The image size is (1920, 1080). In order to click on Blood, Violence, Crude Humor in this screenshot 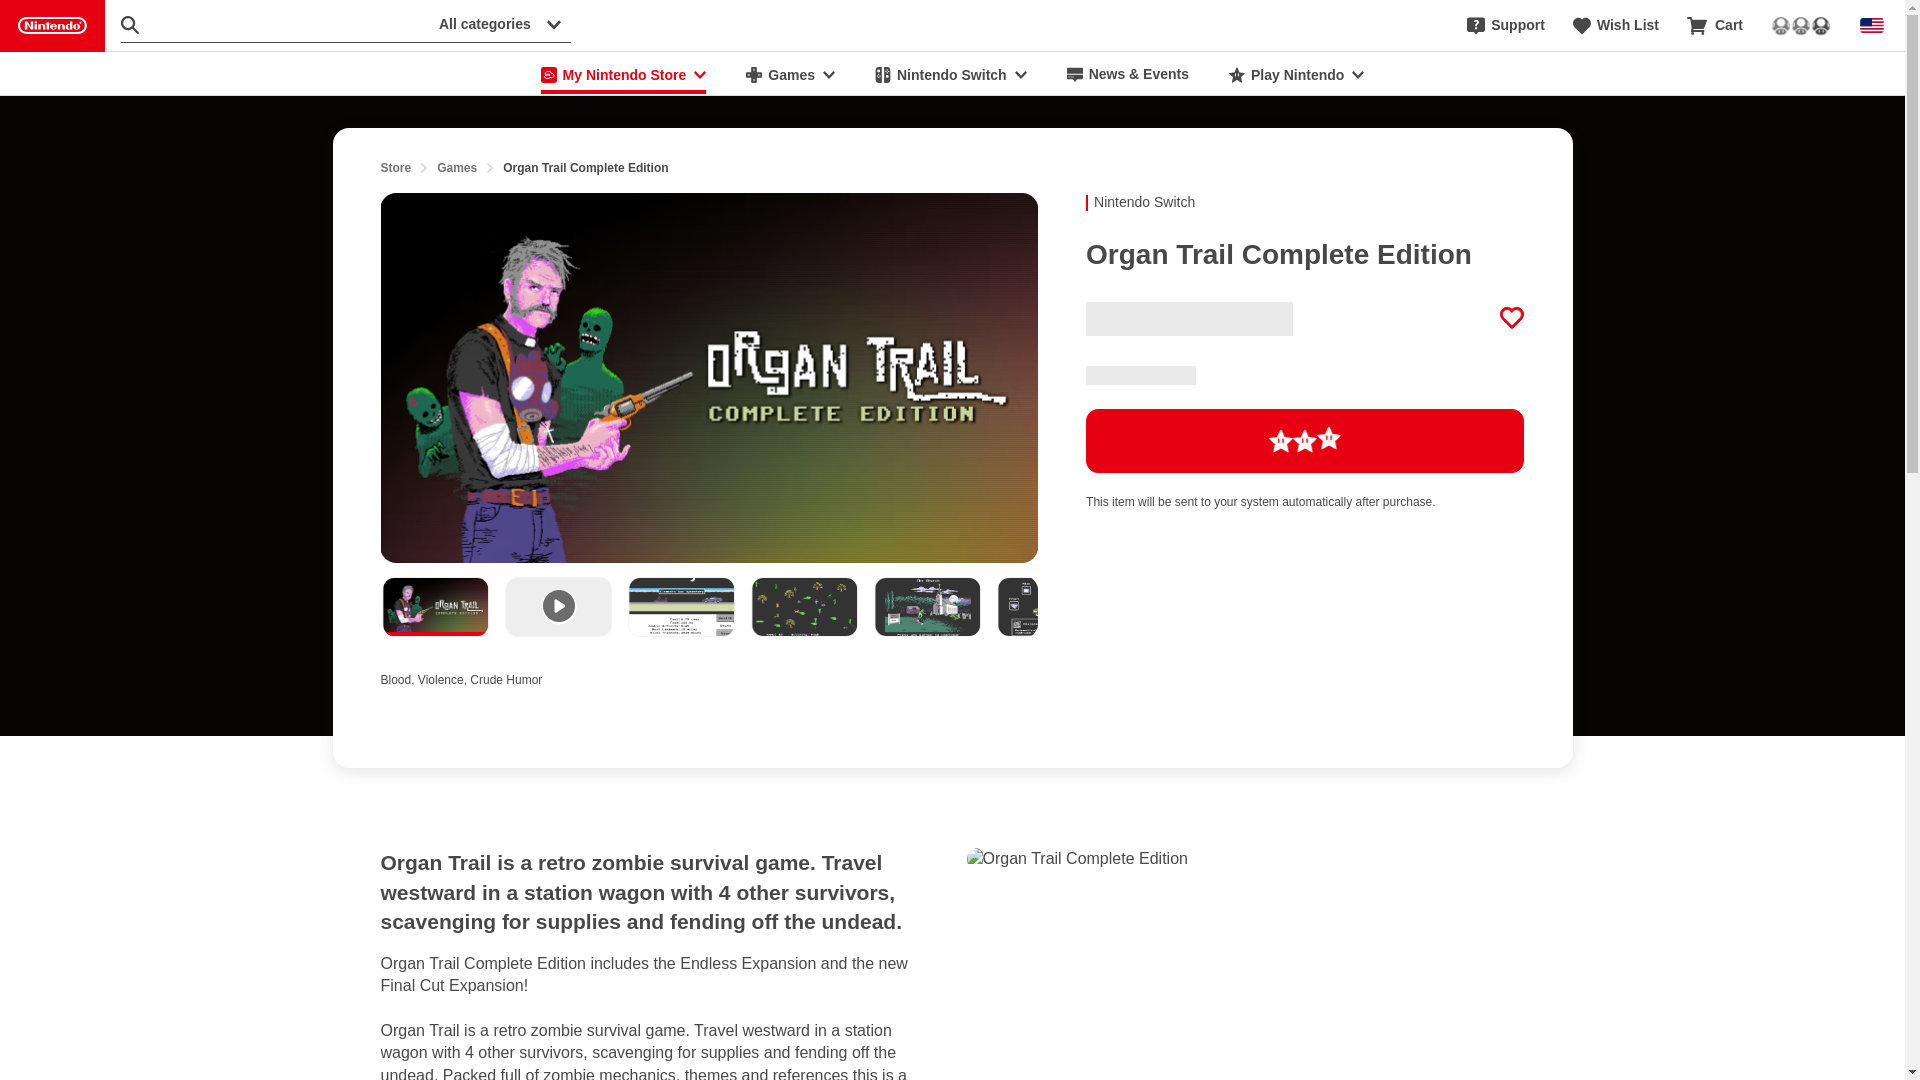, I will do `click(460, 677)`.